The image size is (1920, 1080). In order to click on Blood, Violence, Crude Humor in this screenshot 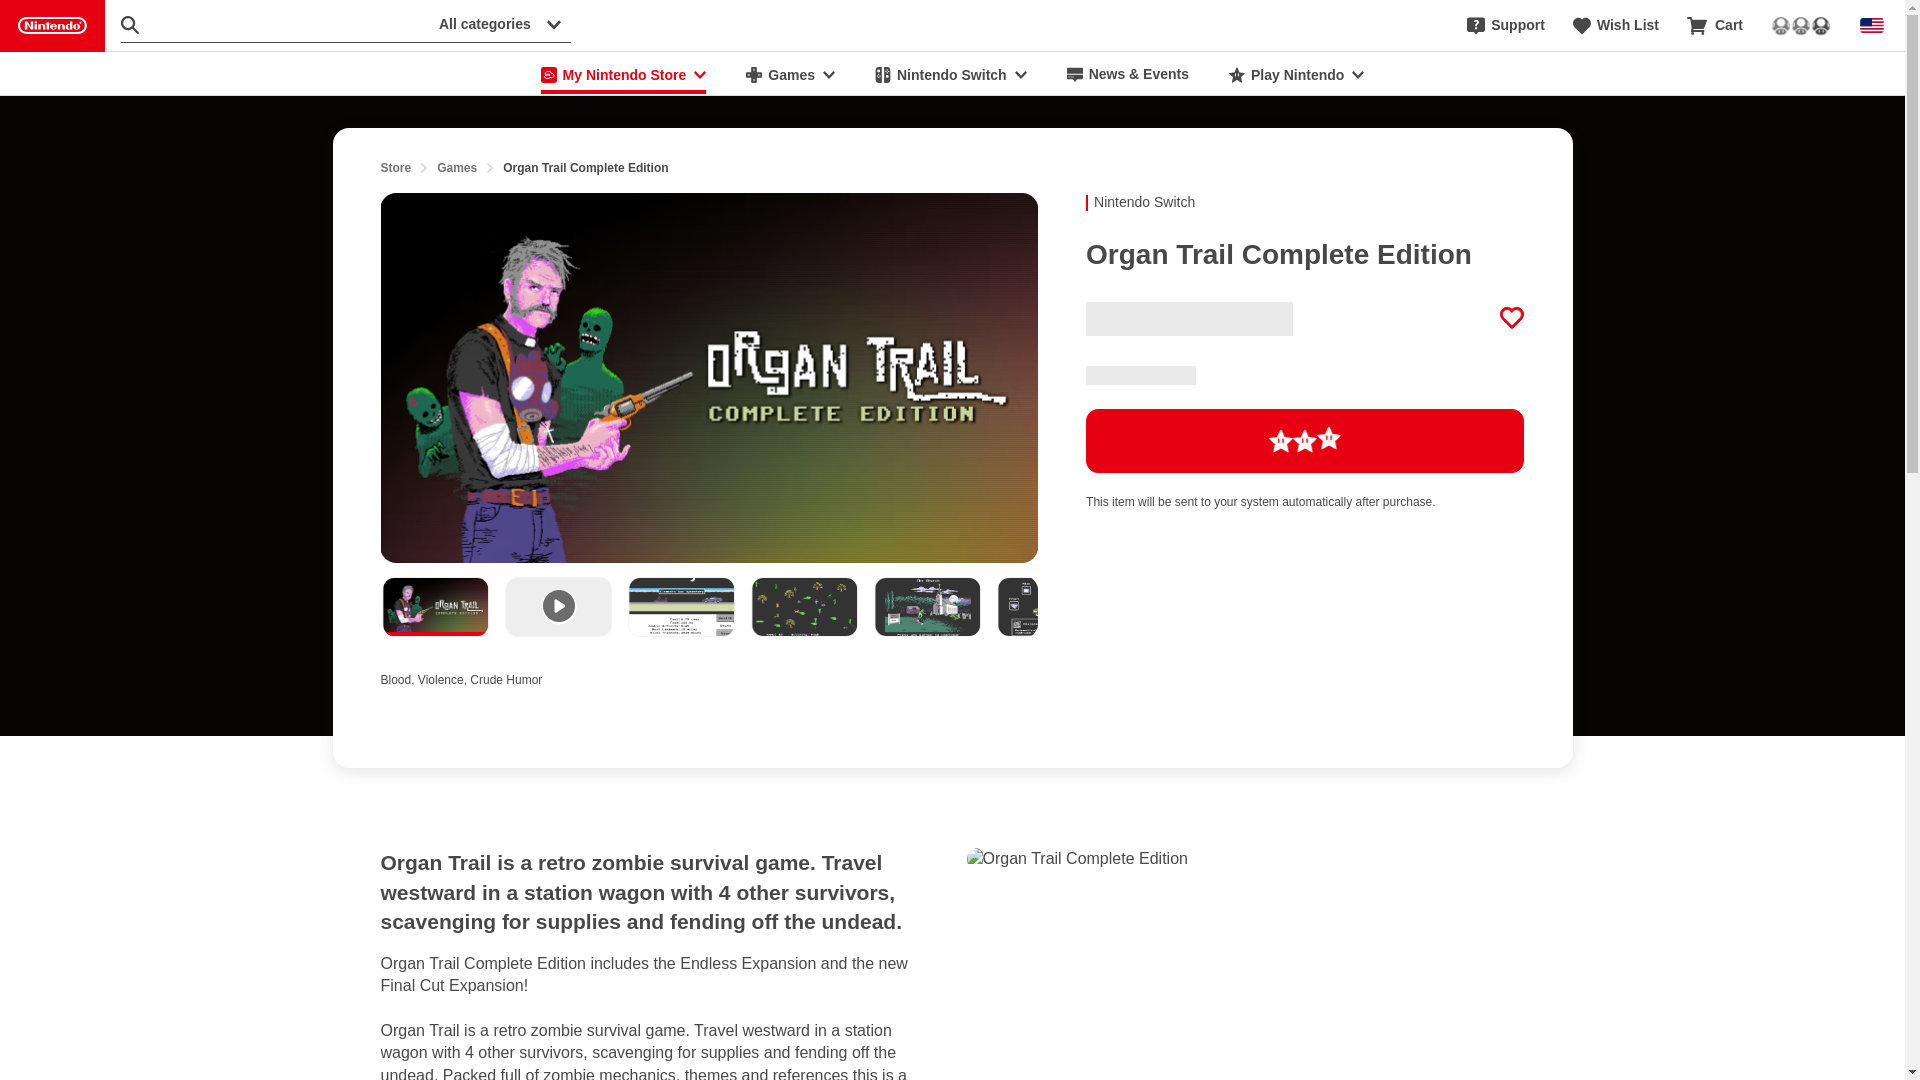, I will do `click(460, 677)`.